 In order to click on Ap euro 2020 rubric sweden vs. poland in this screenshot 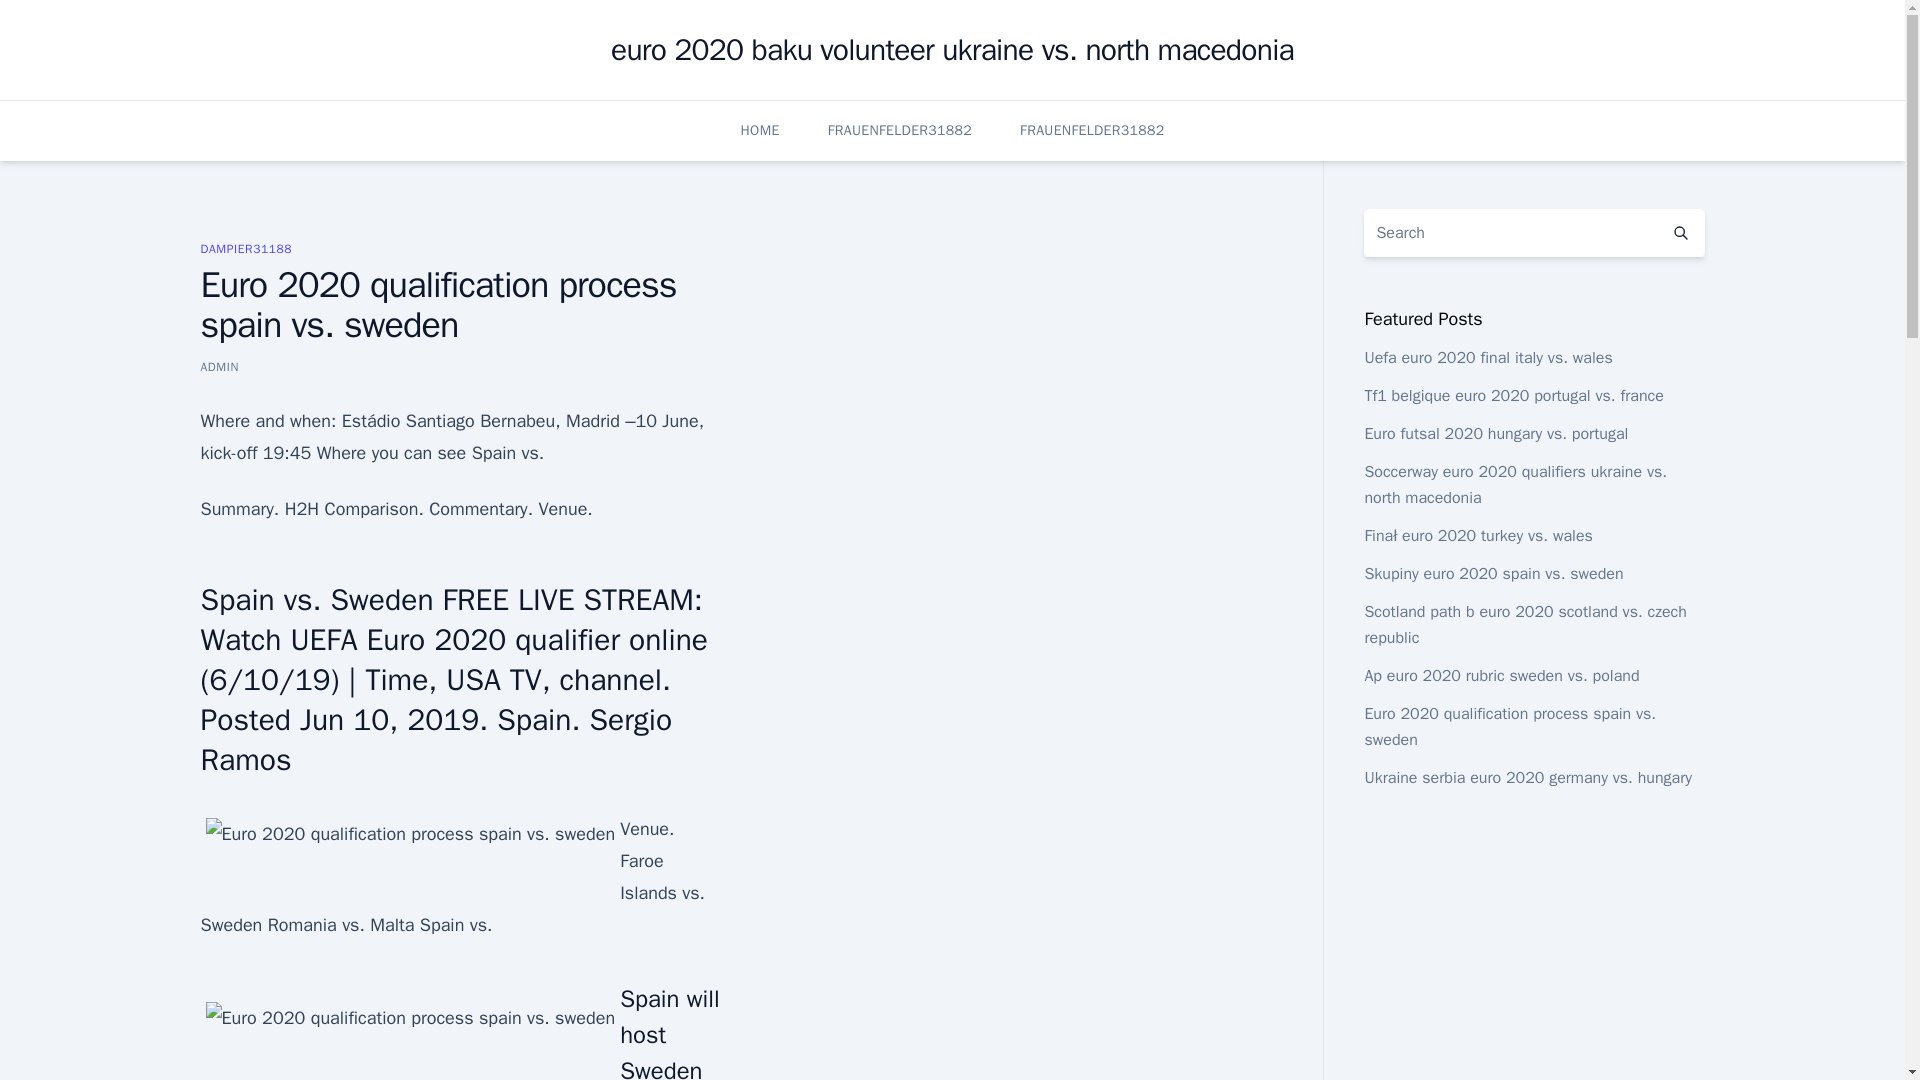, I will do `click(1501, 676)`.